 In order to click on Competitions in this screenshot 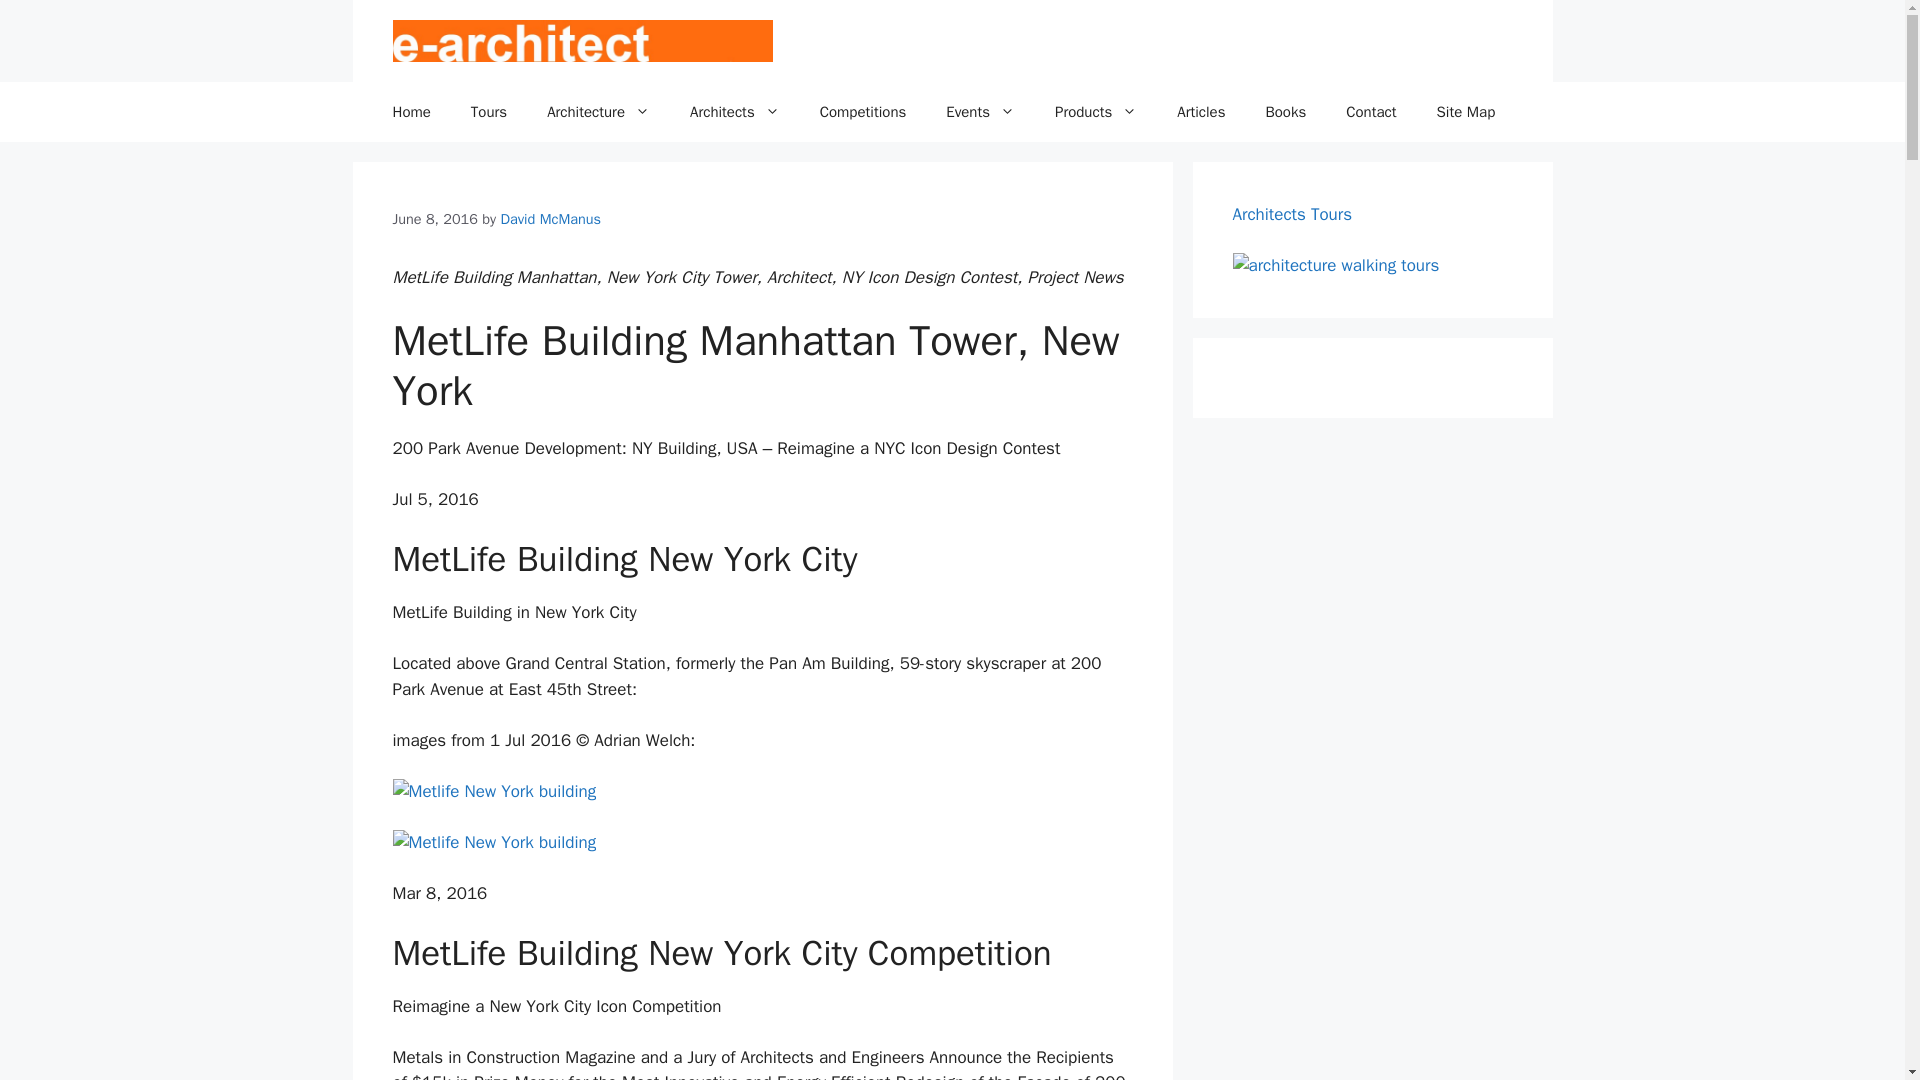, I will do `click(864, 112)`.